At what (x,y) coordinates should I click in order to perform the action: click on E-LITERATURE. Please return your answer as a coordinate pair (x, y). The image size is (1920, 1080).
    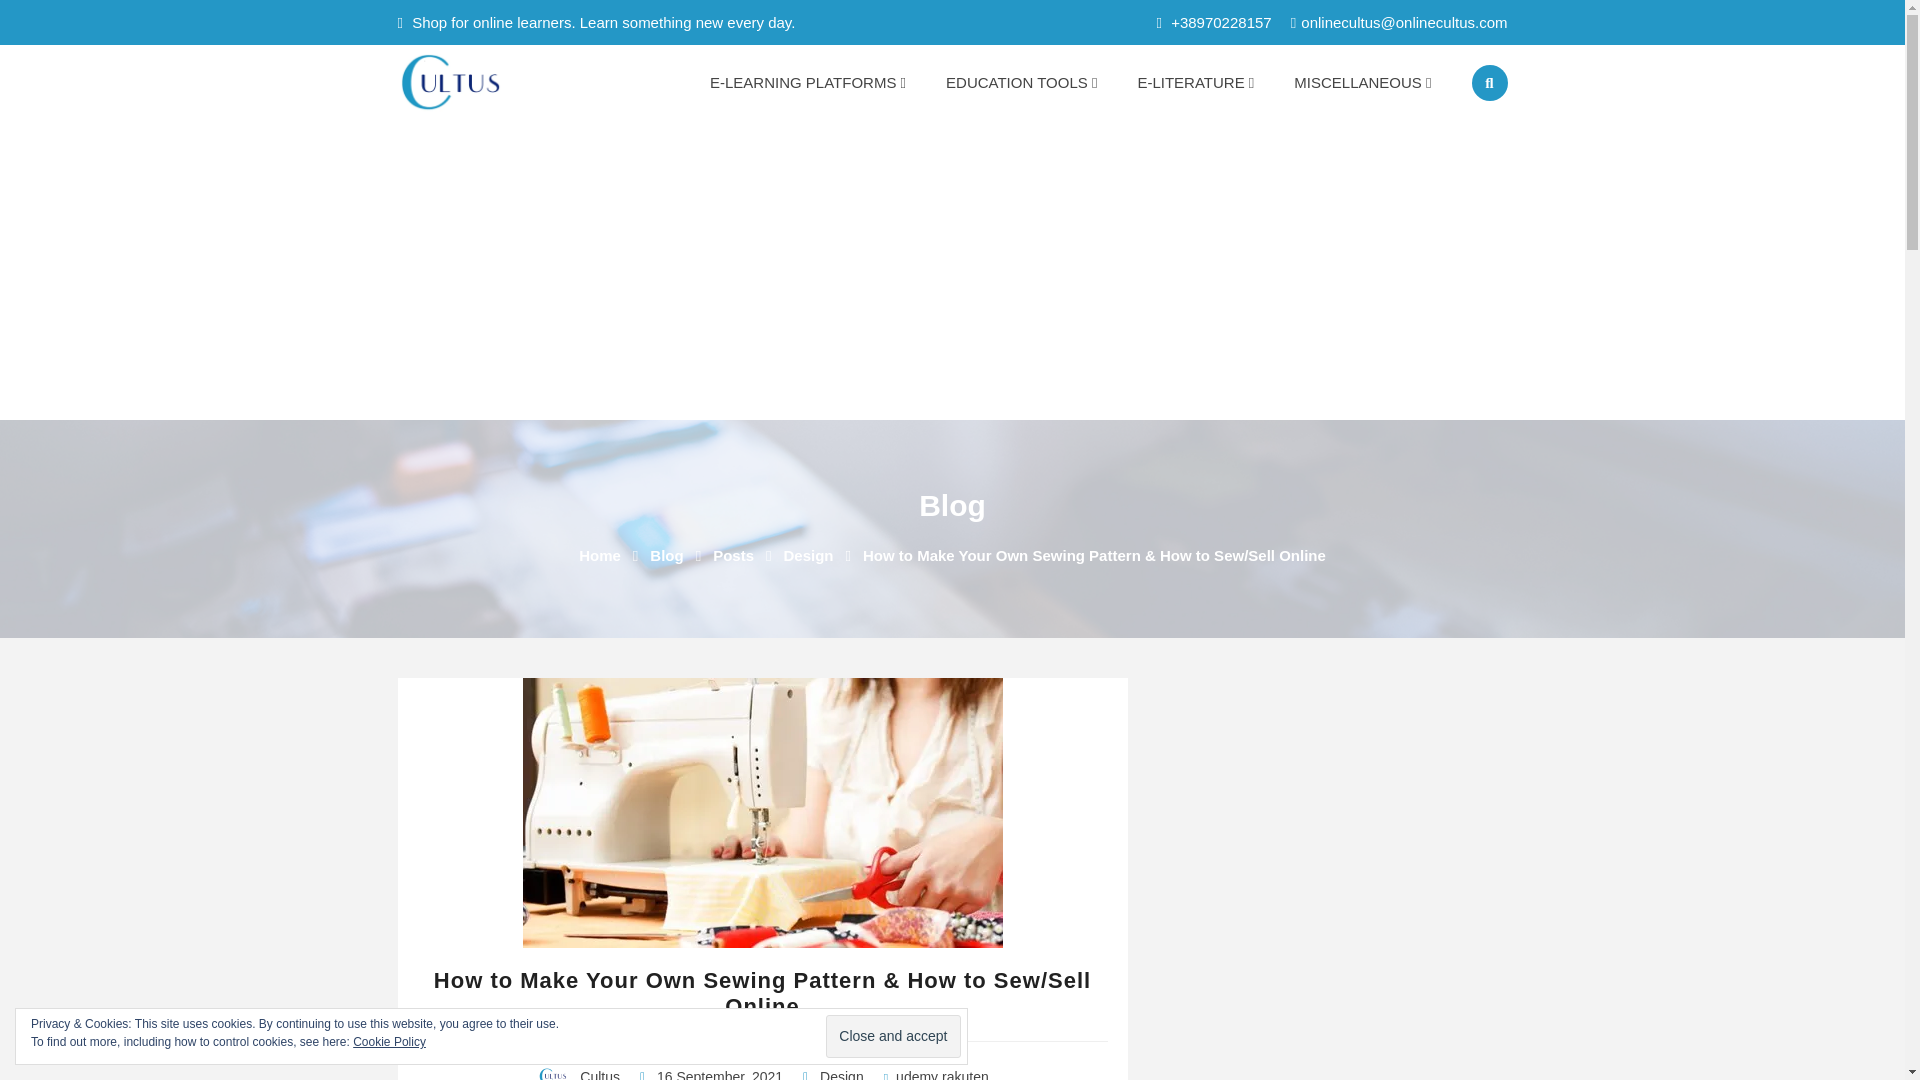
    Looking at the image, I should click on (1196, 82).